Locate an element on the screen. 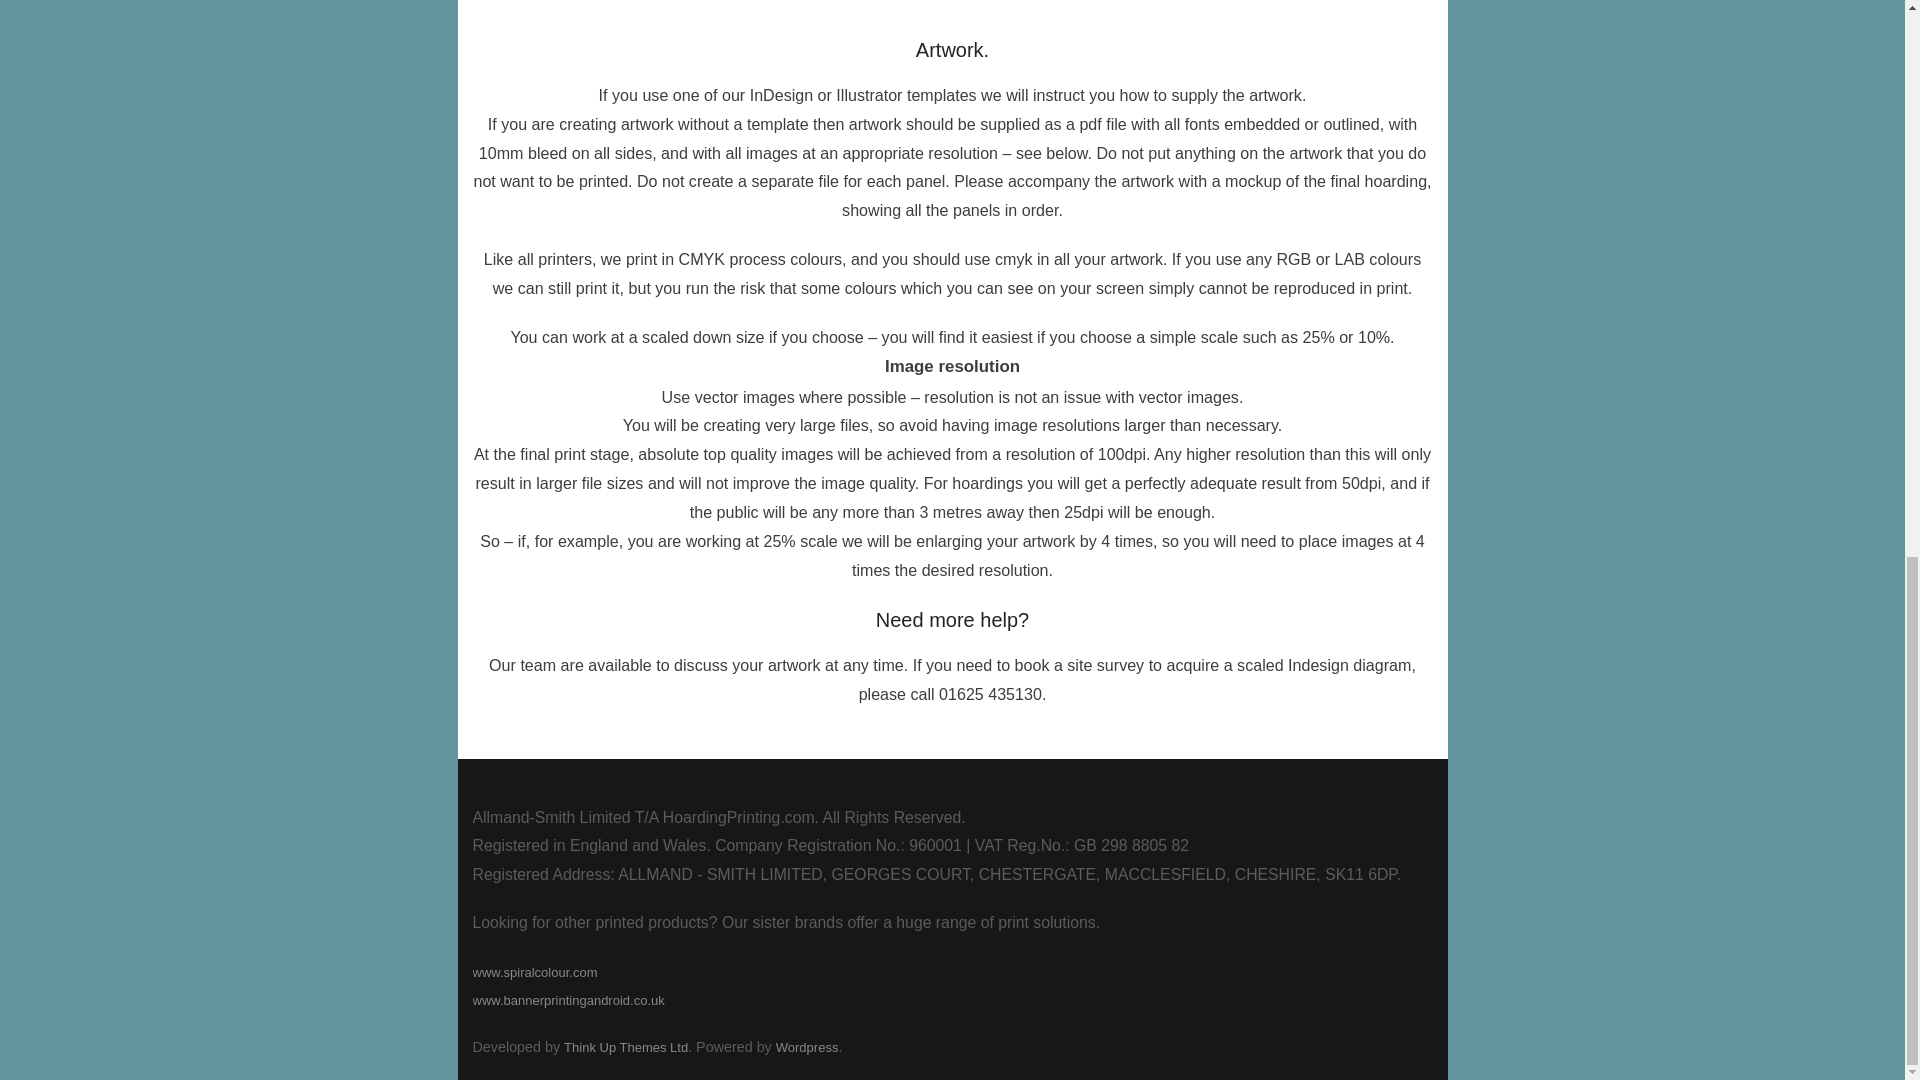 The width and height of the screenshot is (1920, 1080). www.spiralcolour.com is located at coordinates (534, 972).